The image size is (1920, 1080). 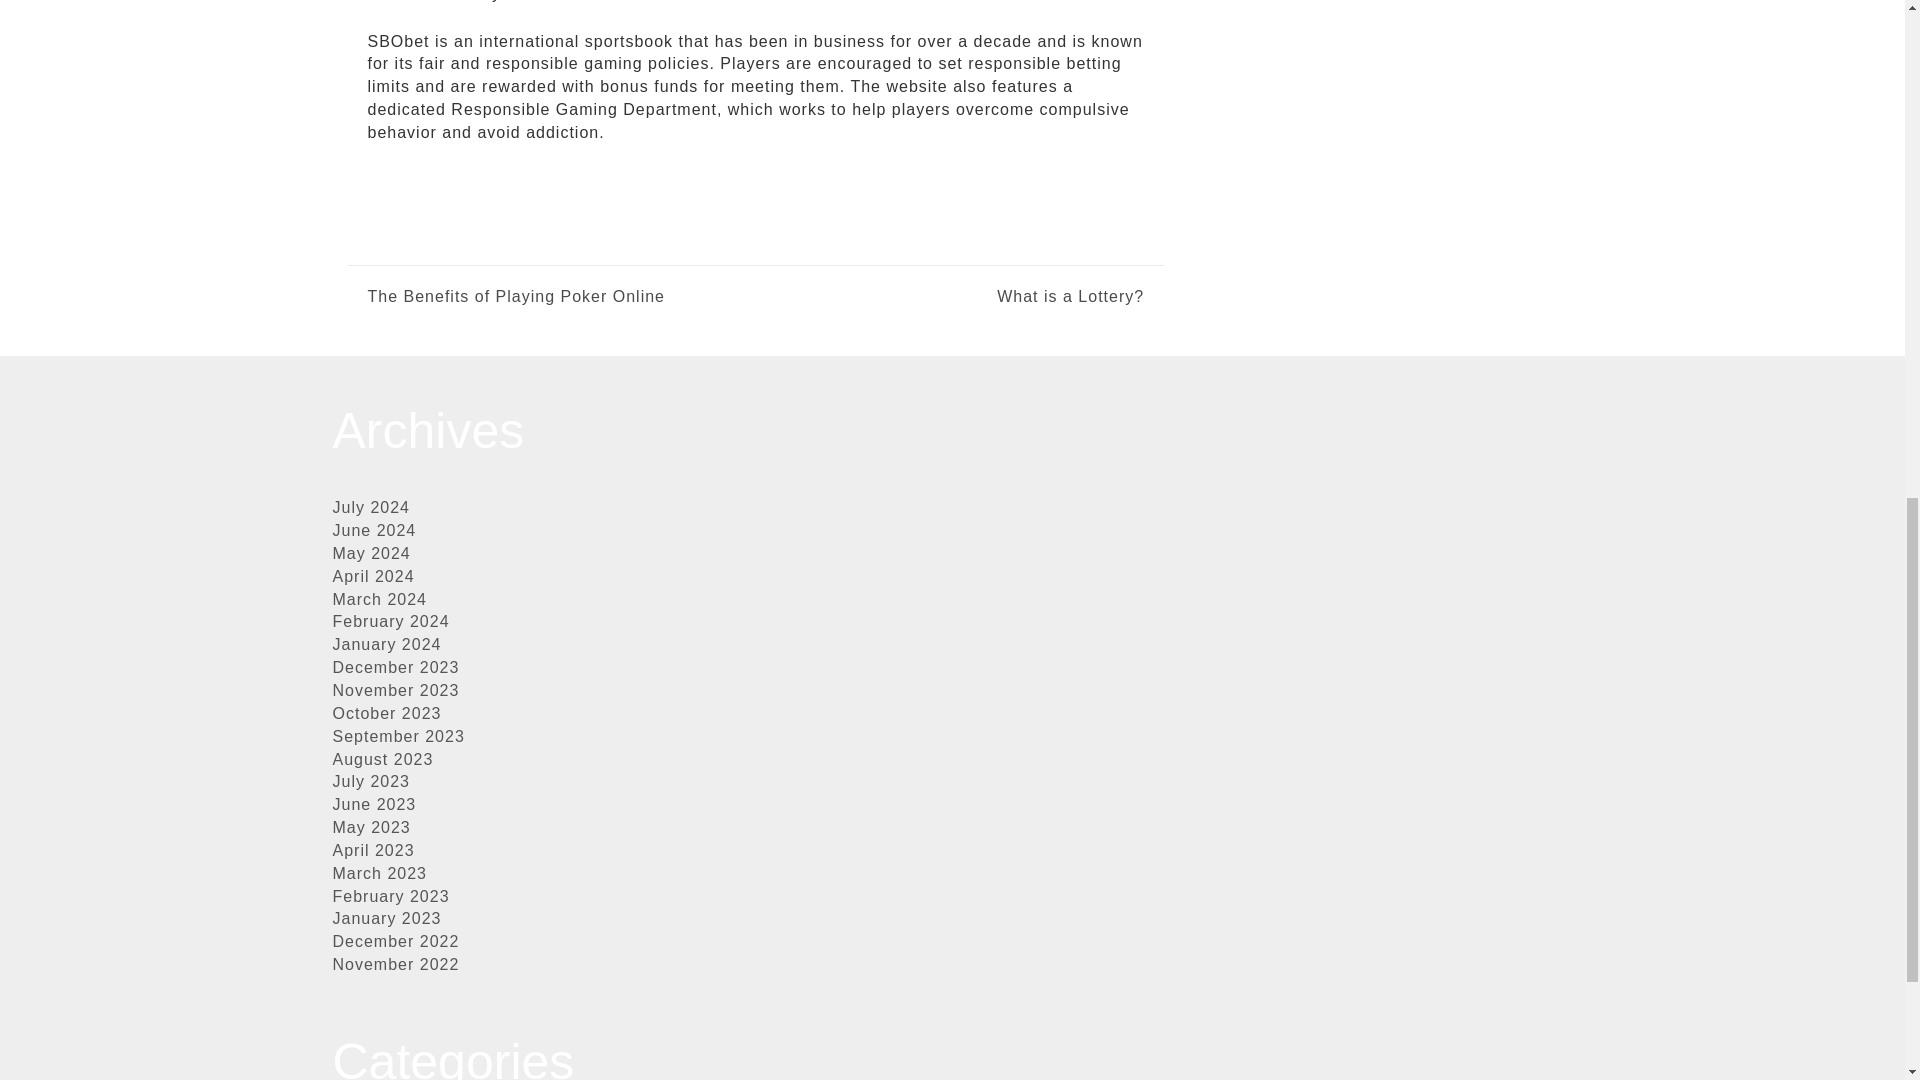 I want to click on November 2023, so click(x=395, y=690).